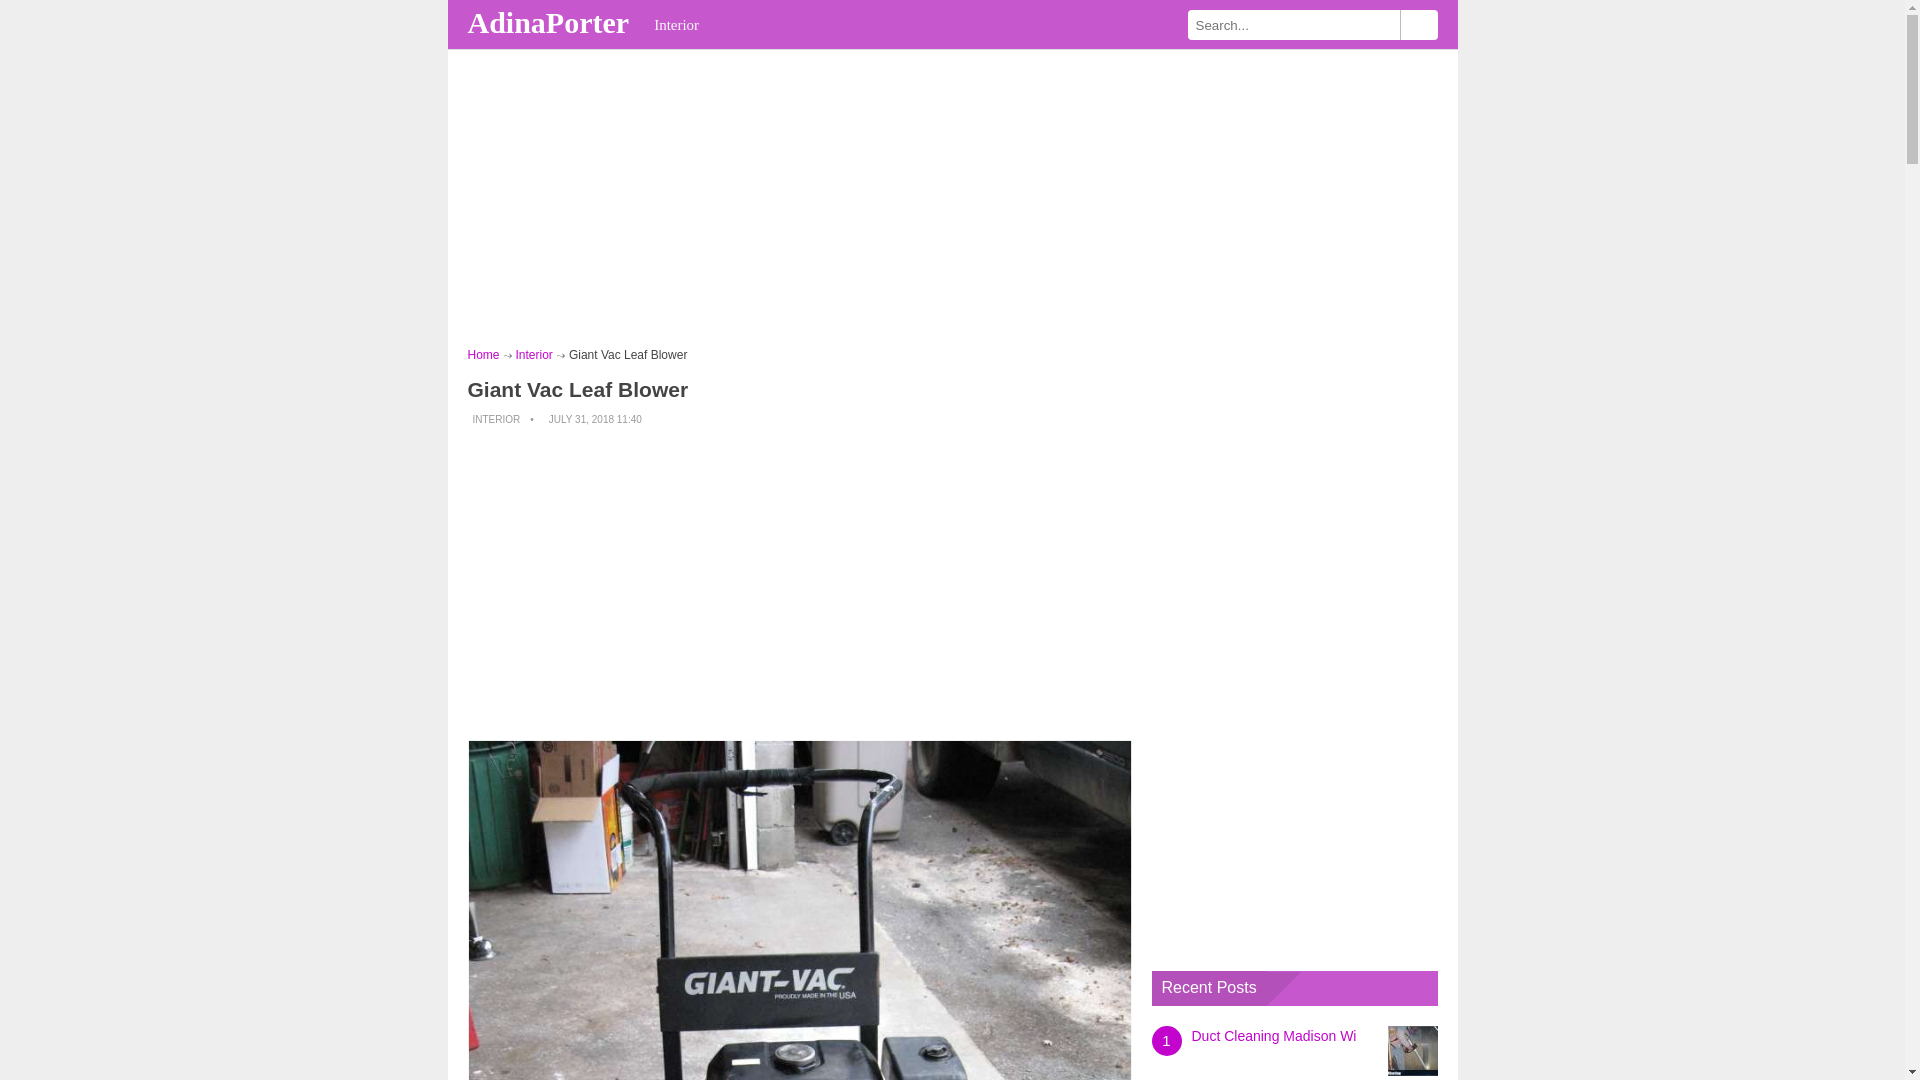  What do you see at coordinates (534, 354) in the screenshot?
I see `Interior` at bounding box center [534, 354].